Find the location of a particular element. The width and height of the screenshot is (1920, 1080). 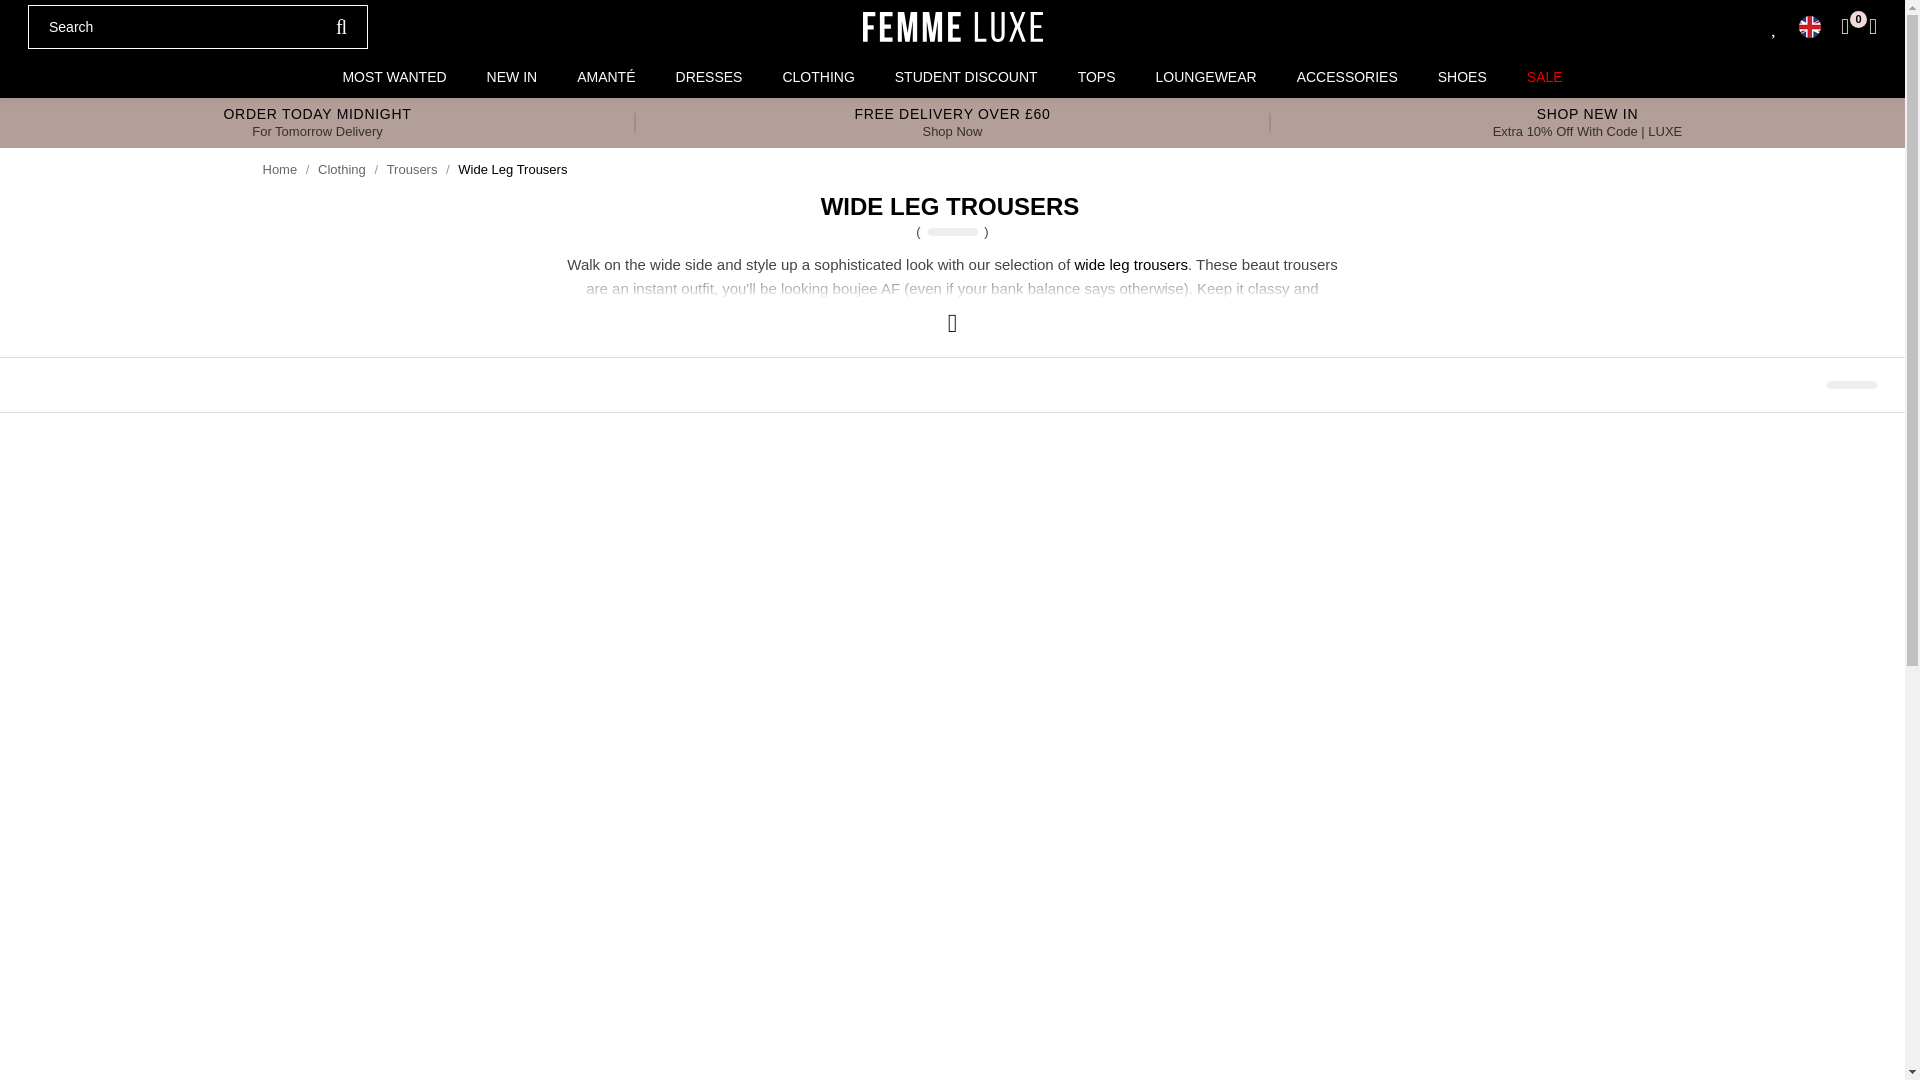

Trousers is located at coordinates (412, 170).